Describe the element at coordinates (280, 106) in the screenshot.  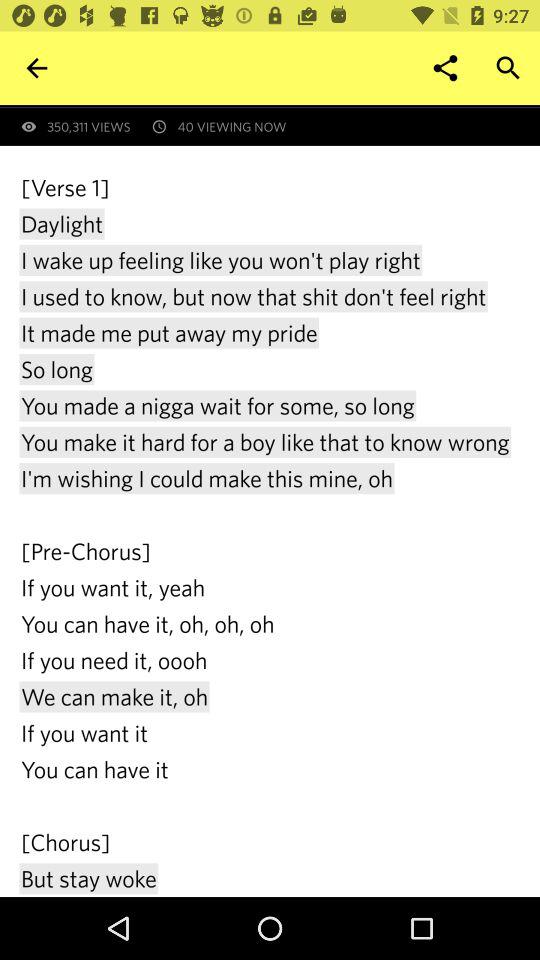
I see `jump to the first revealed at` at that location.